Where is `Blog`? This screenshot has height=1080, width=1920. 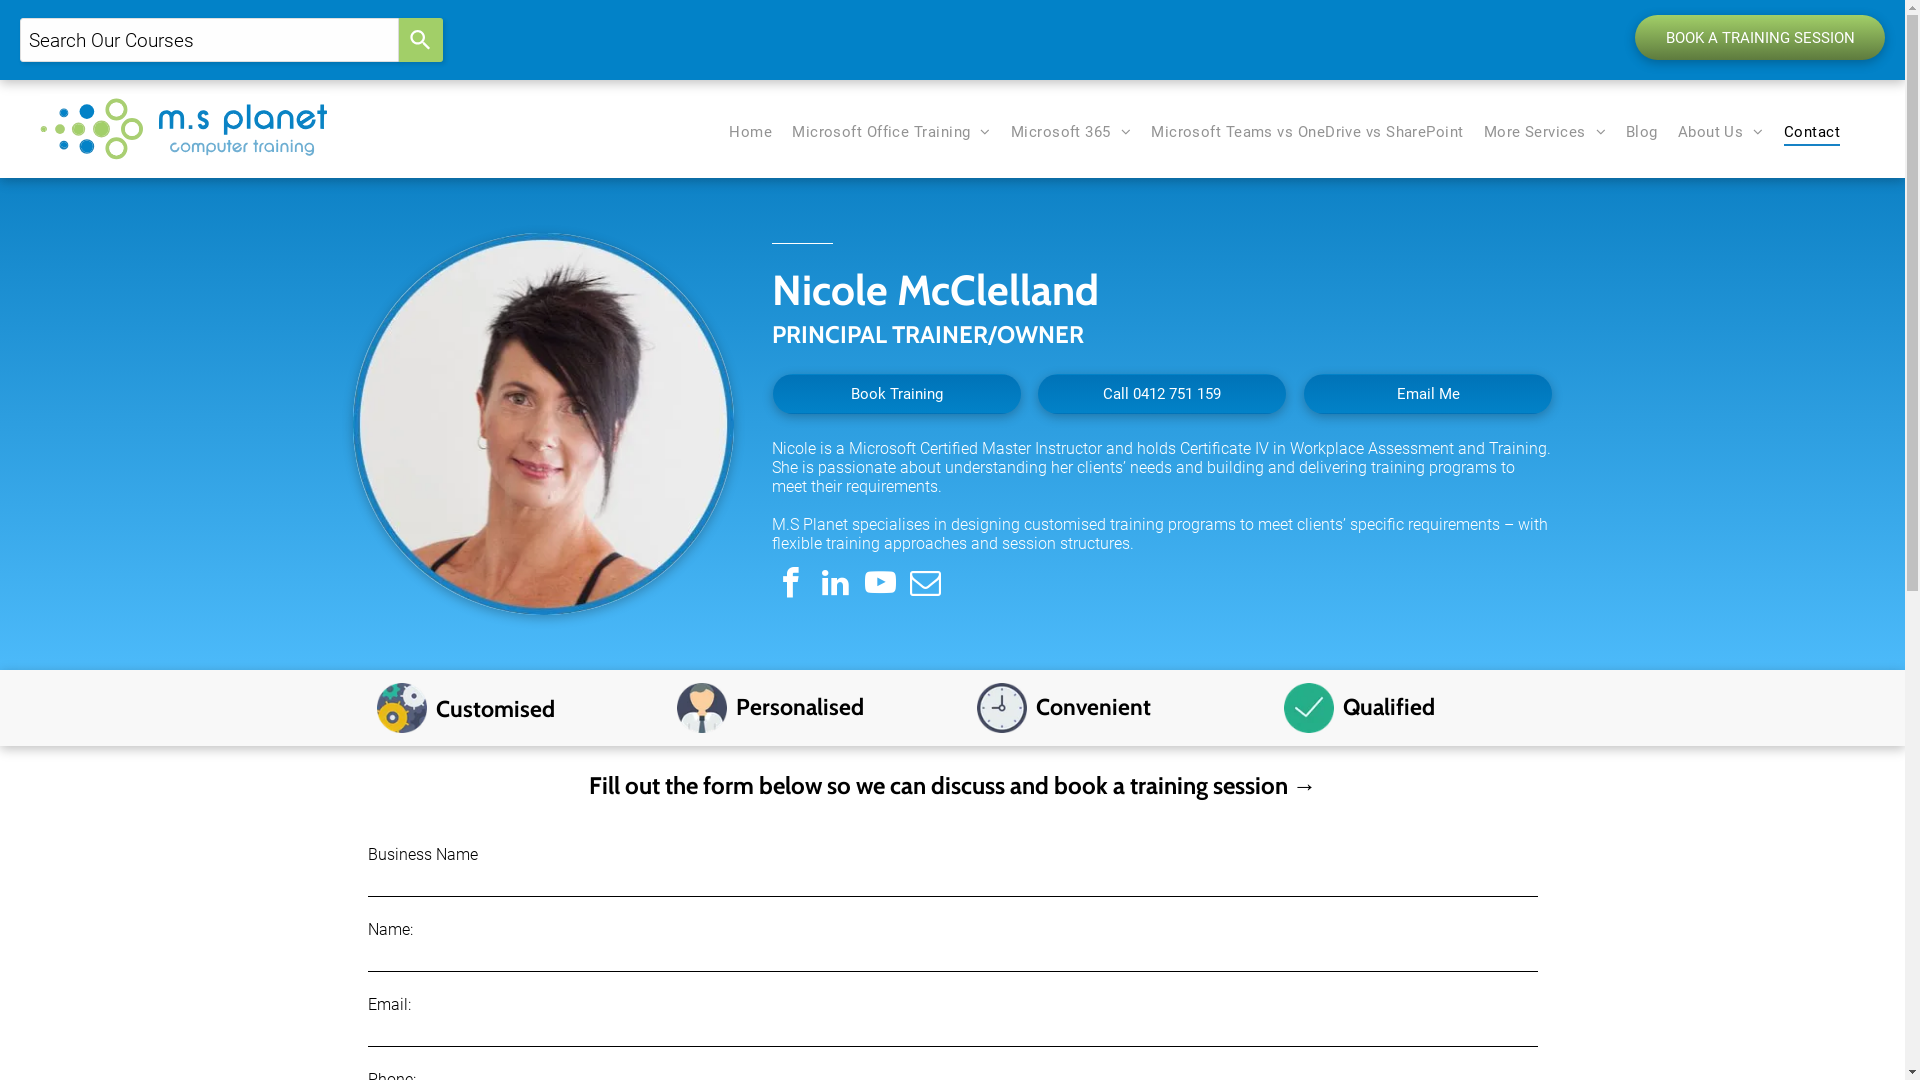 Blog is located at coordinates (1642, 132).